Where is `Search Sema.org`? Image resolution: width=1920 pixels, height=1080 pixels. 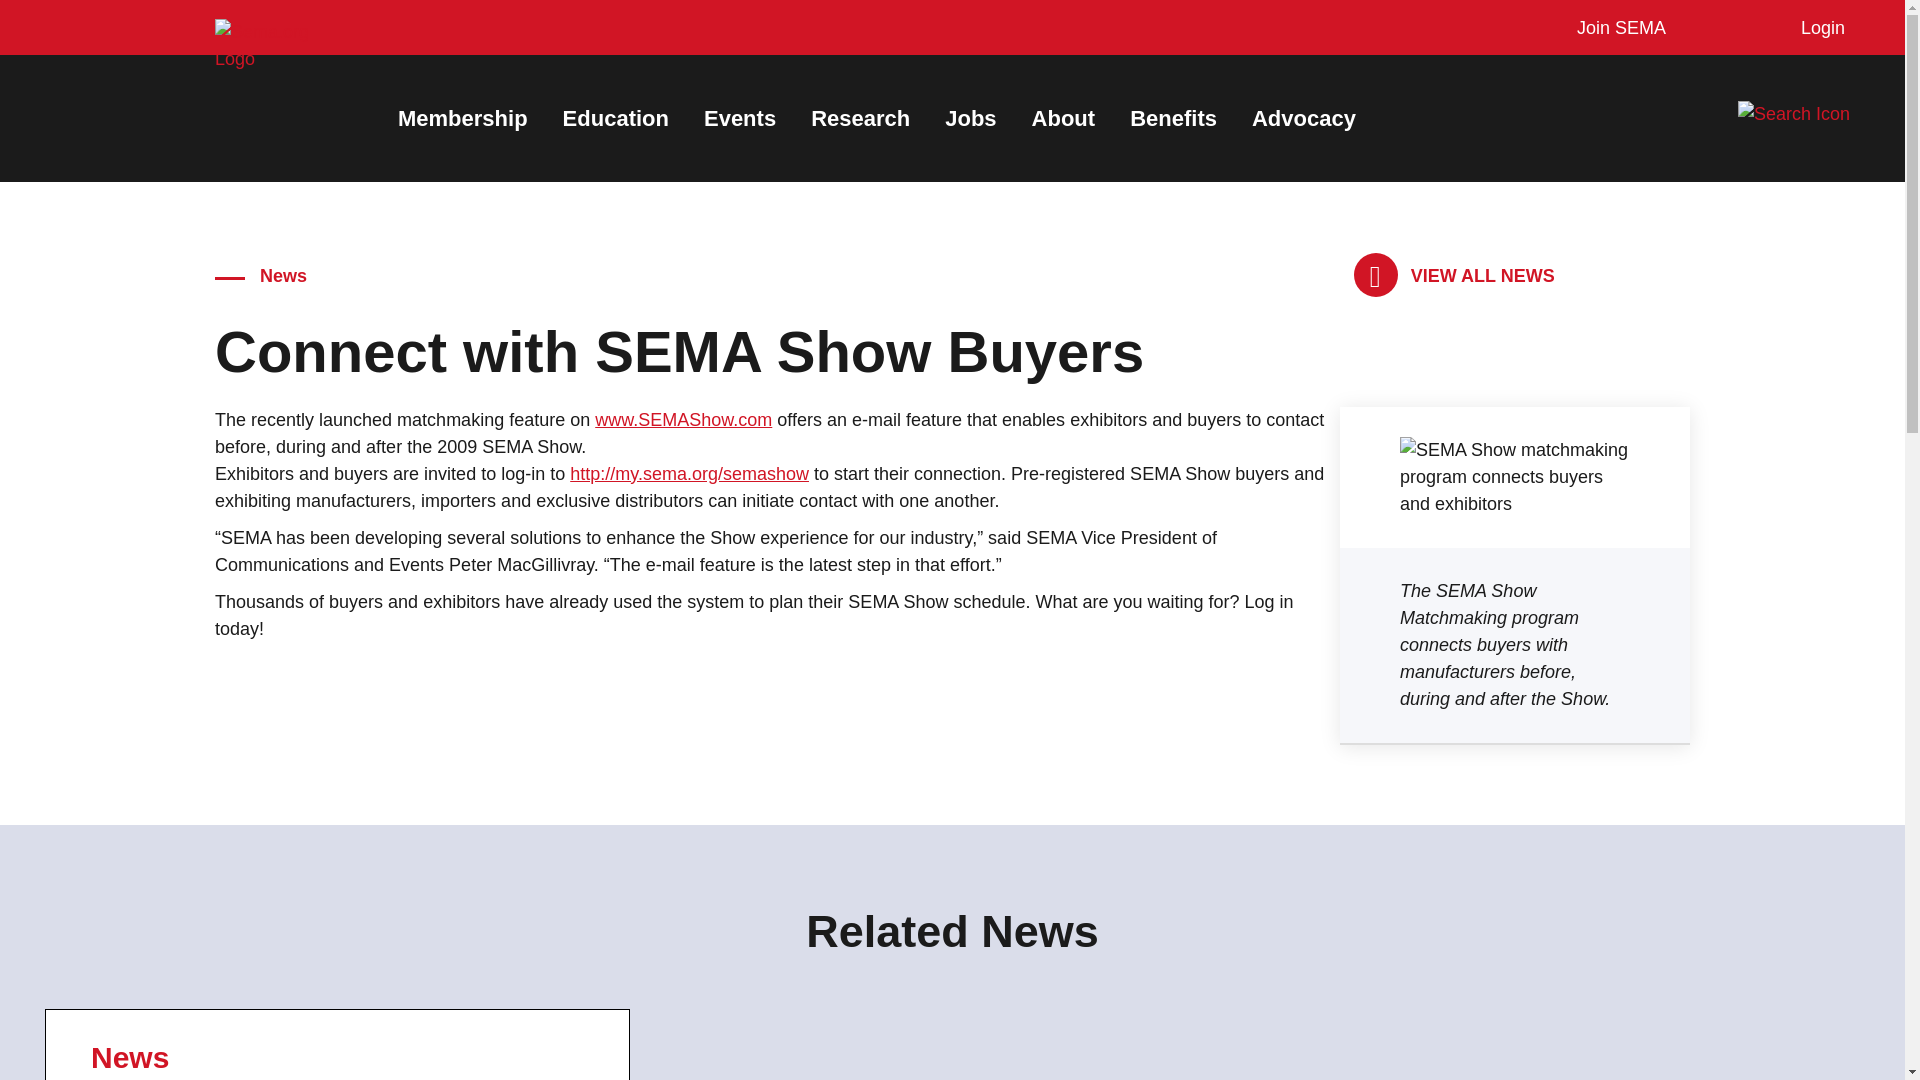
Search Sema.org is located at coordinates (1811, 114).